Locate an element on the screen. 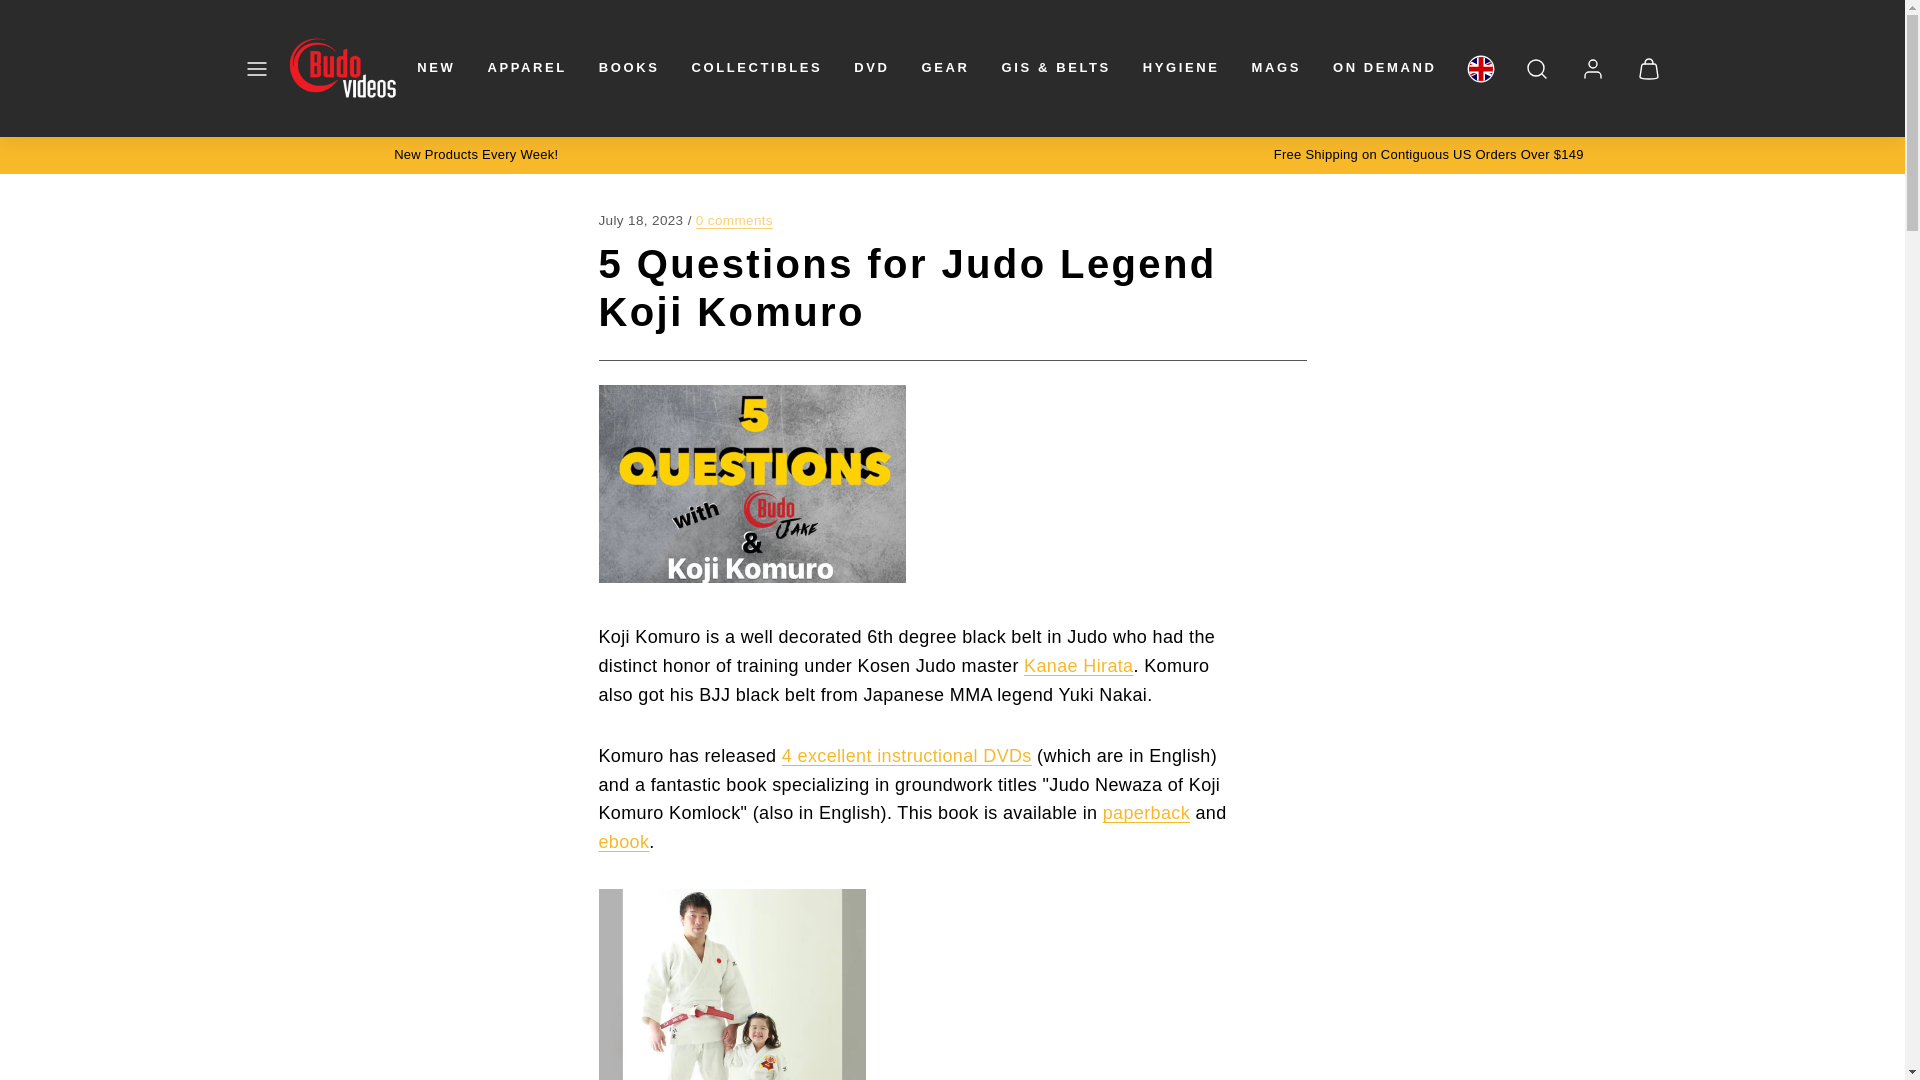 This screenshot has height=1080, width=1920. NEW is located at coordinates (436, 68).